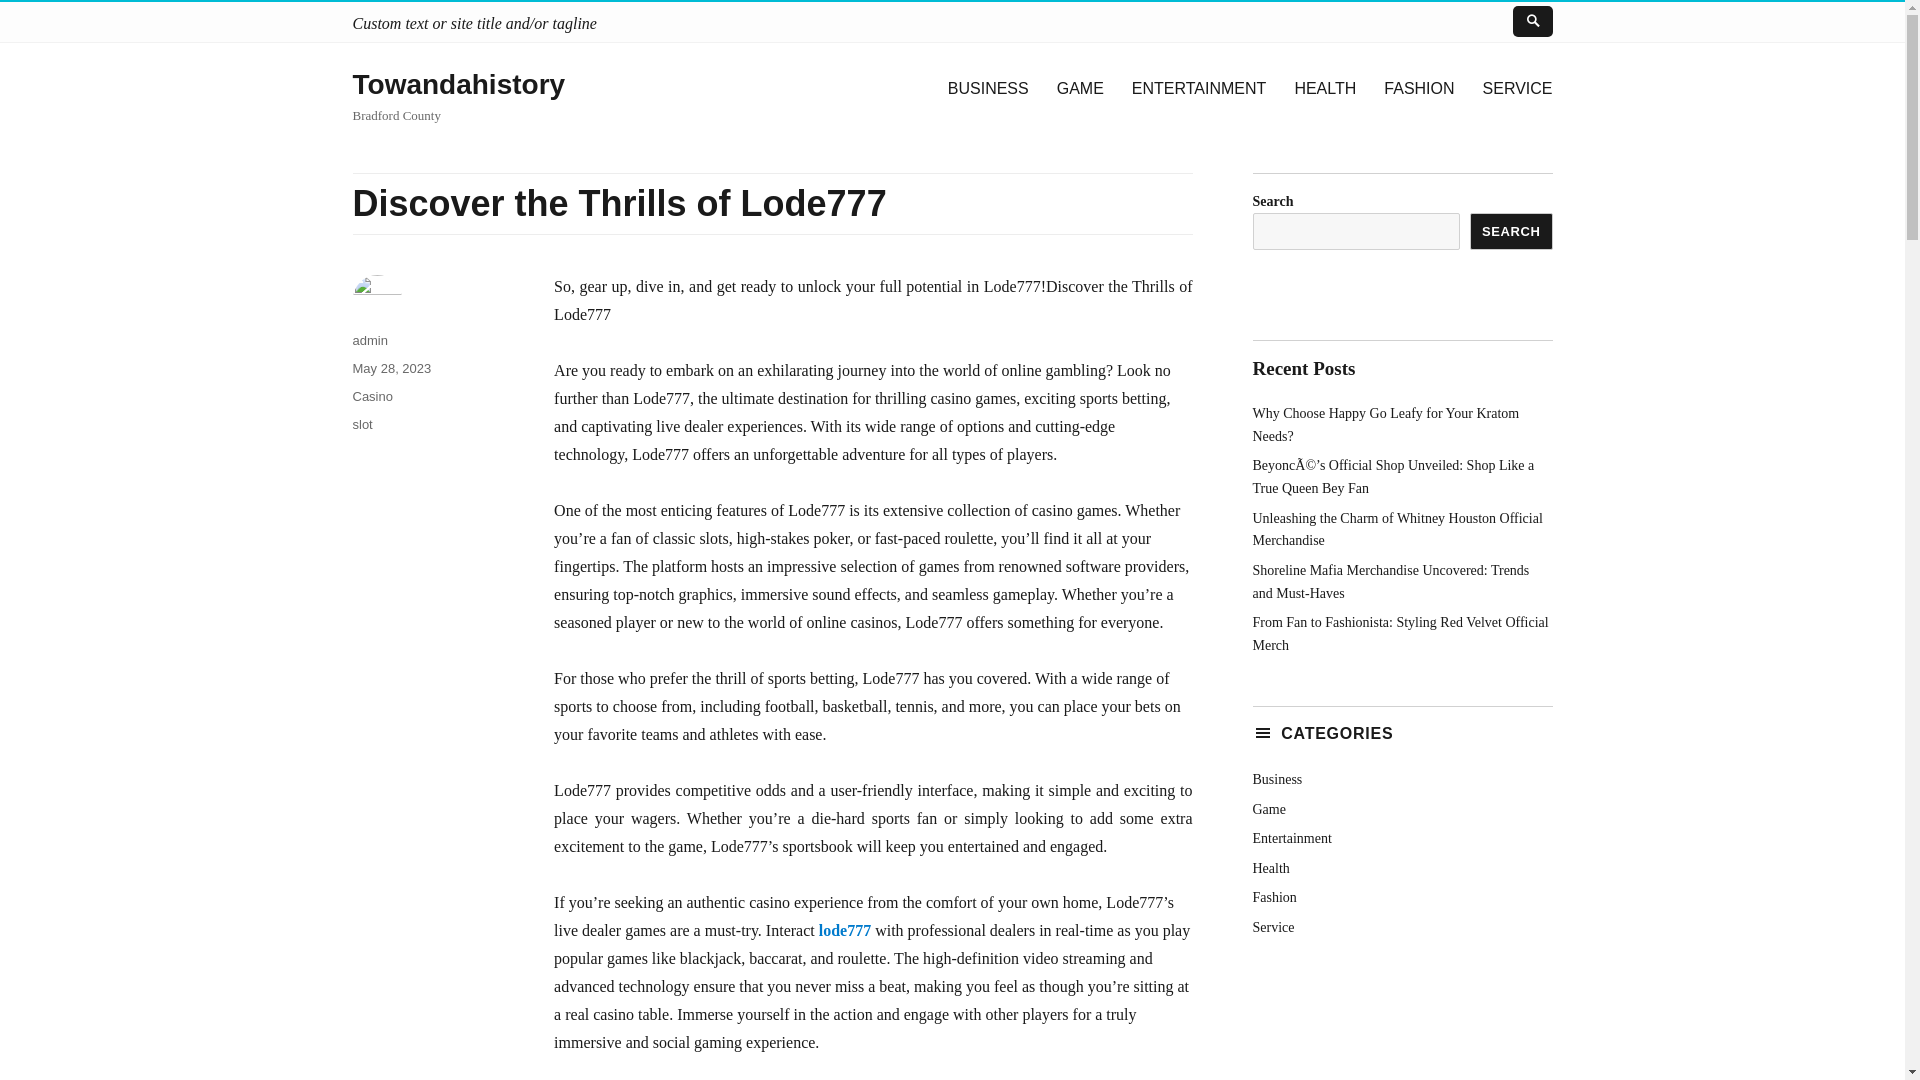  I want to click on lode777, so click(845, 930).